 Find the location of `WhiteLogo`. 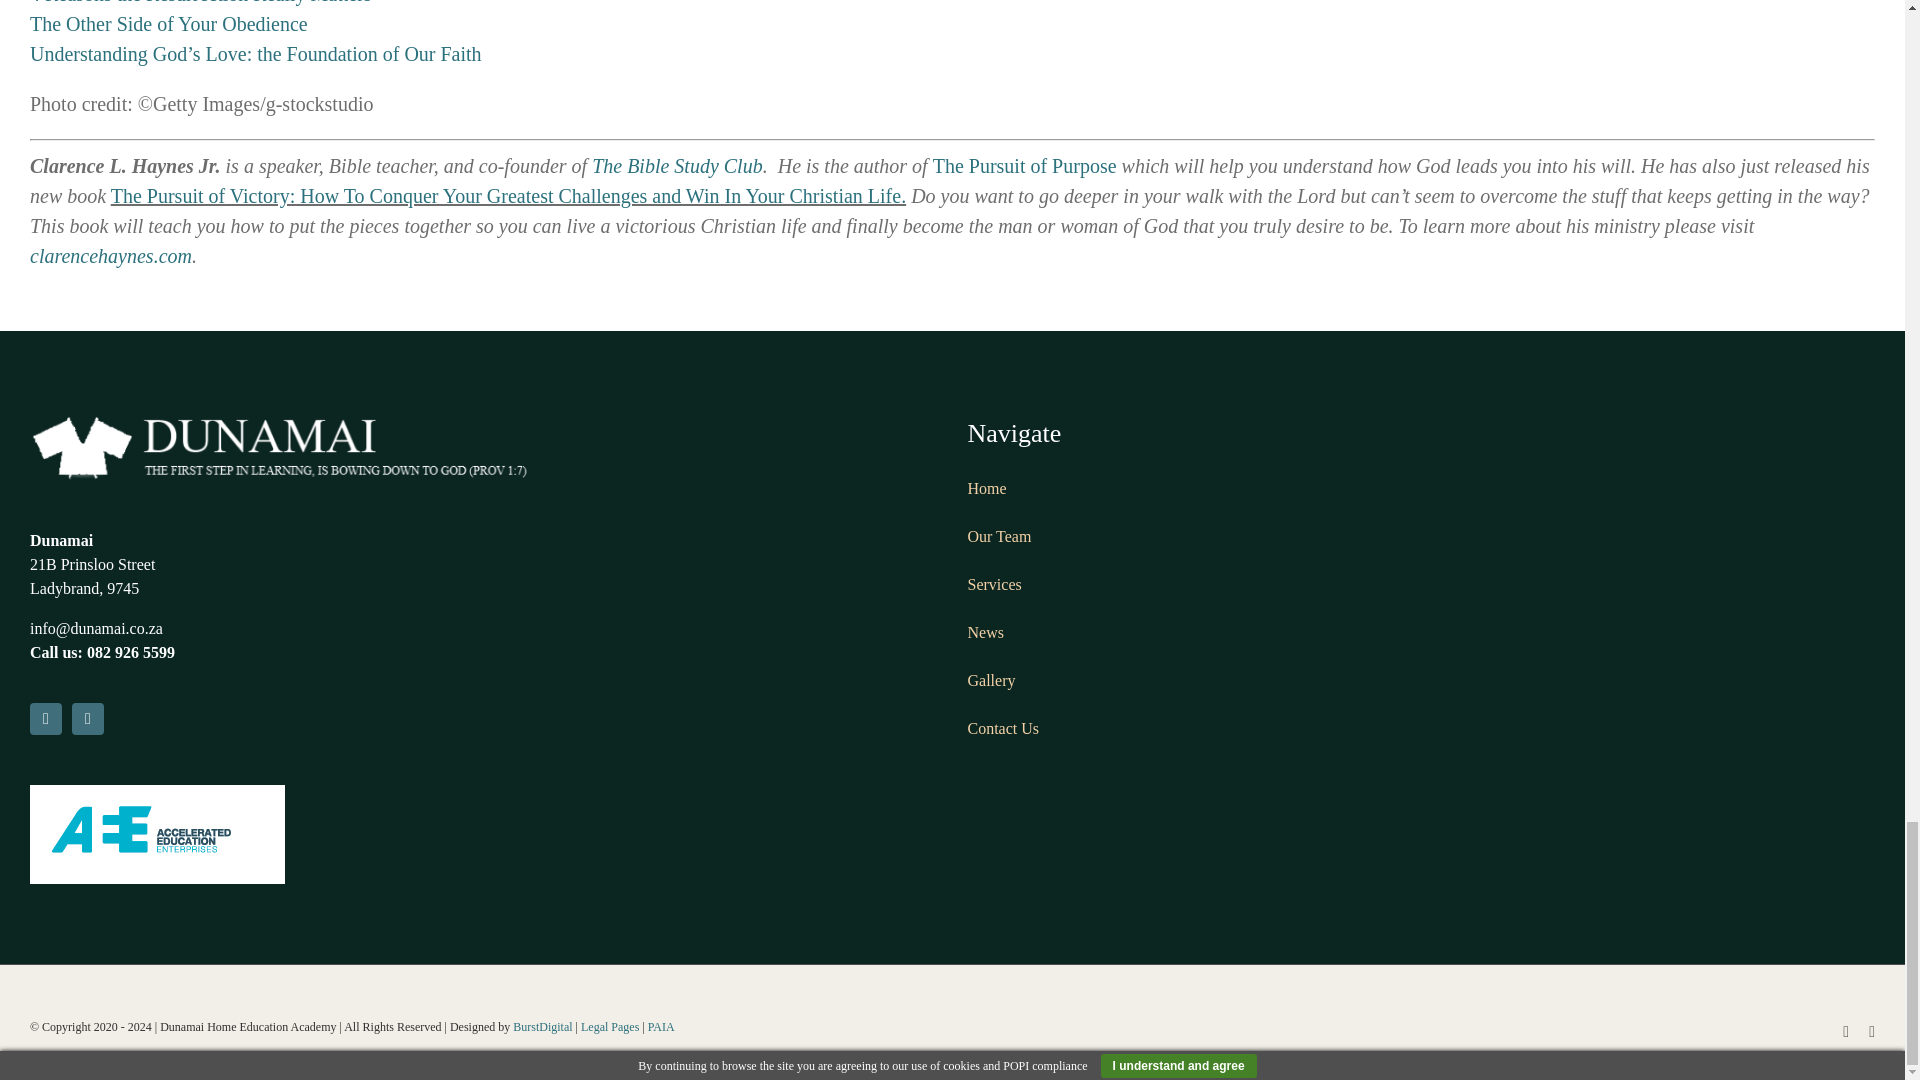

WhiteLogo is located at coordinates (280, 446).